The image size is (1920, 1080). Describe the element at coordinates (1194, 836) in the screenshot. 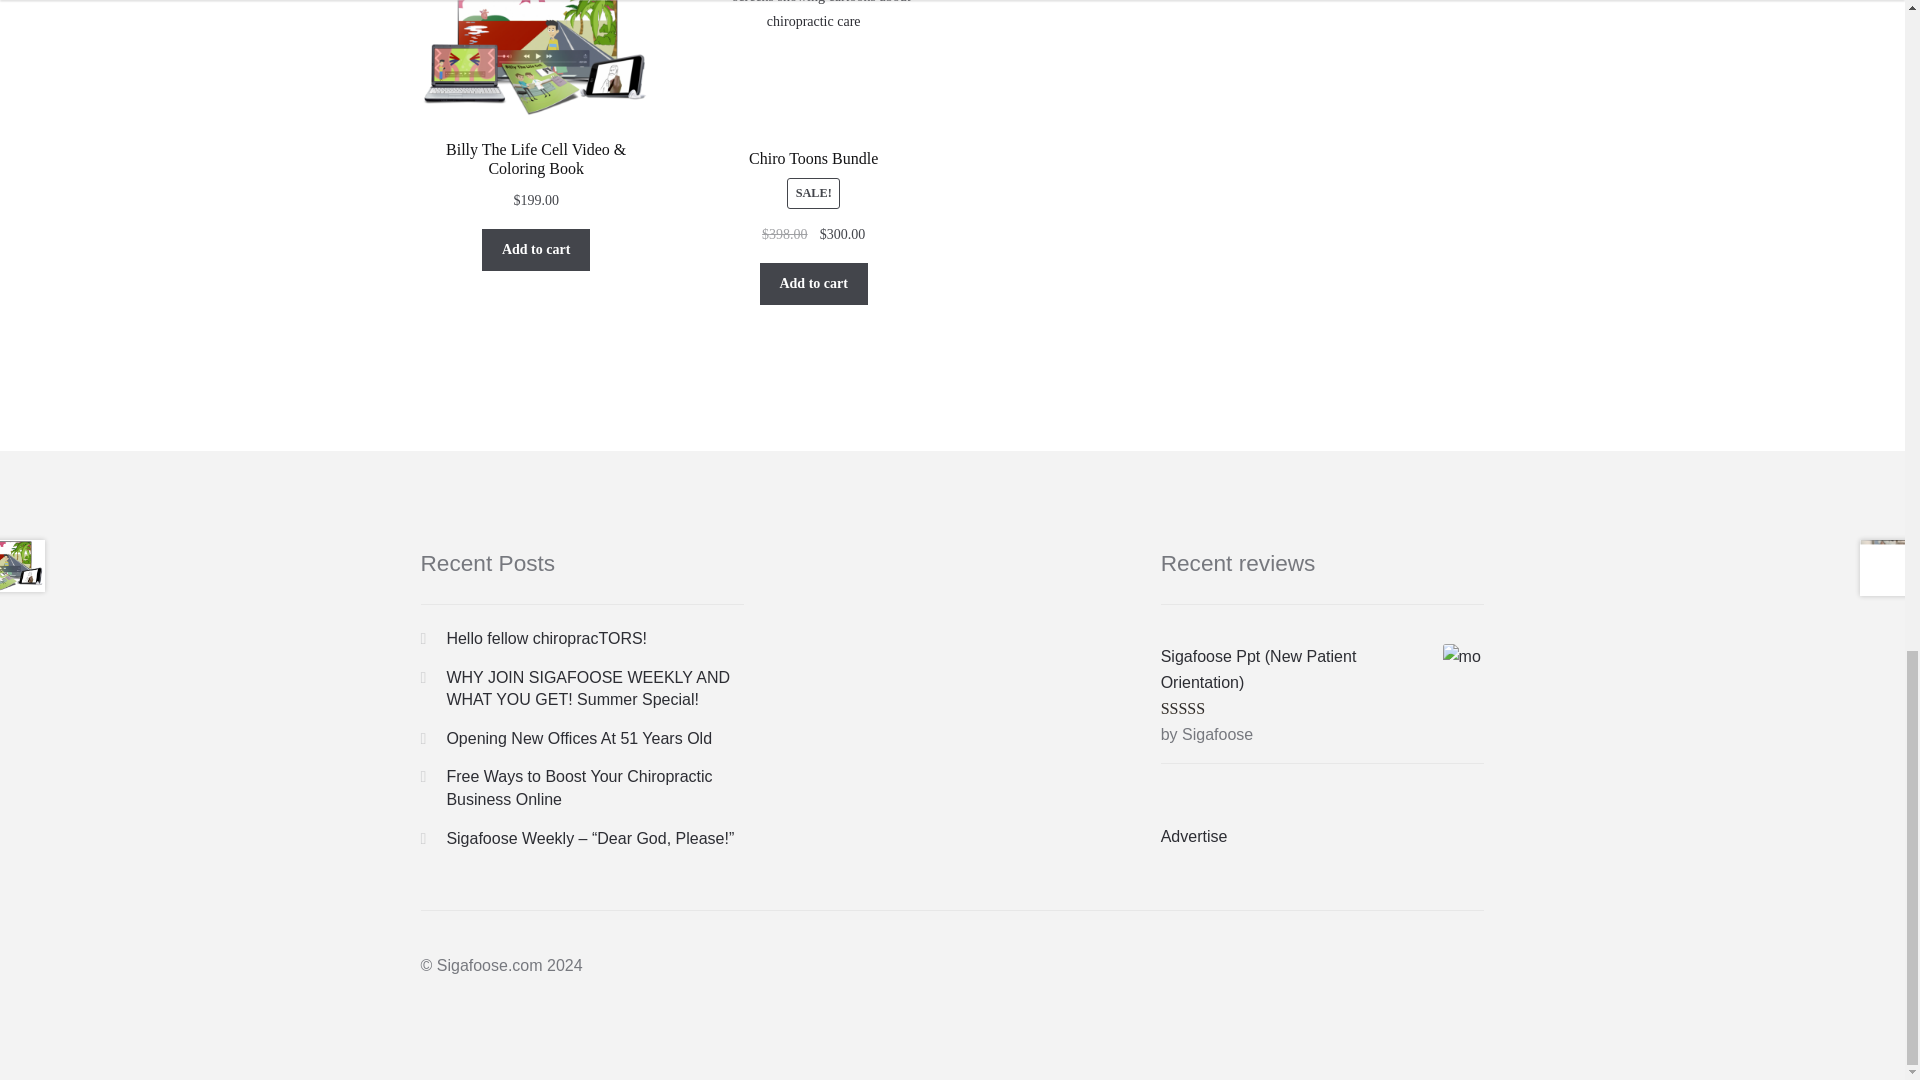

I see `Come Advertise with Us` at that location.